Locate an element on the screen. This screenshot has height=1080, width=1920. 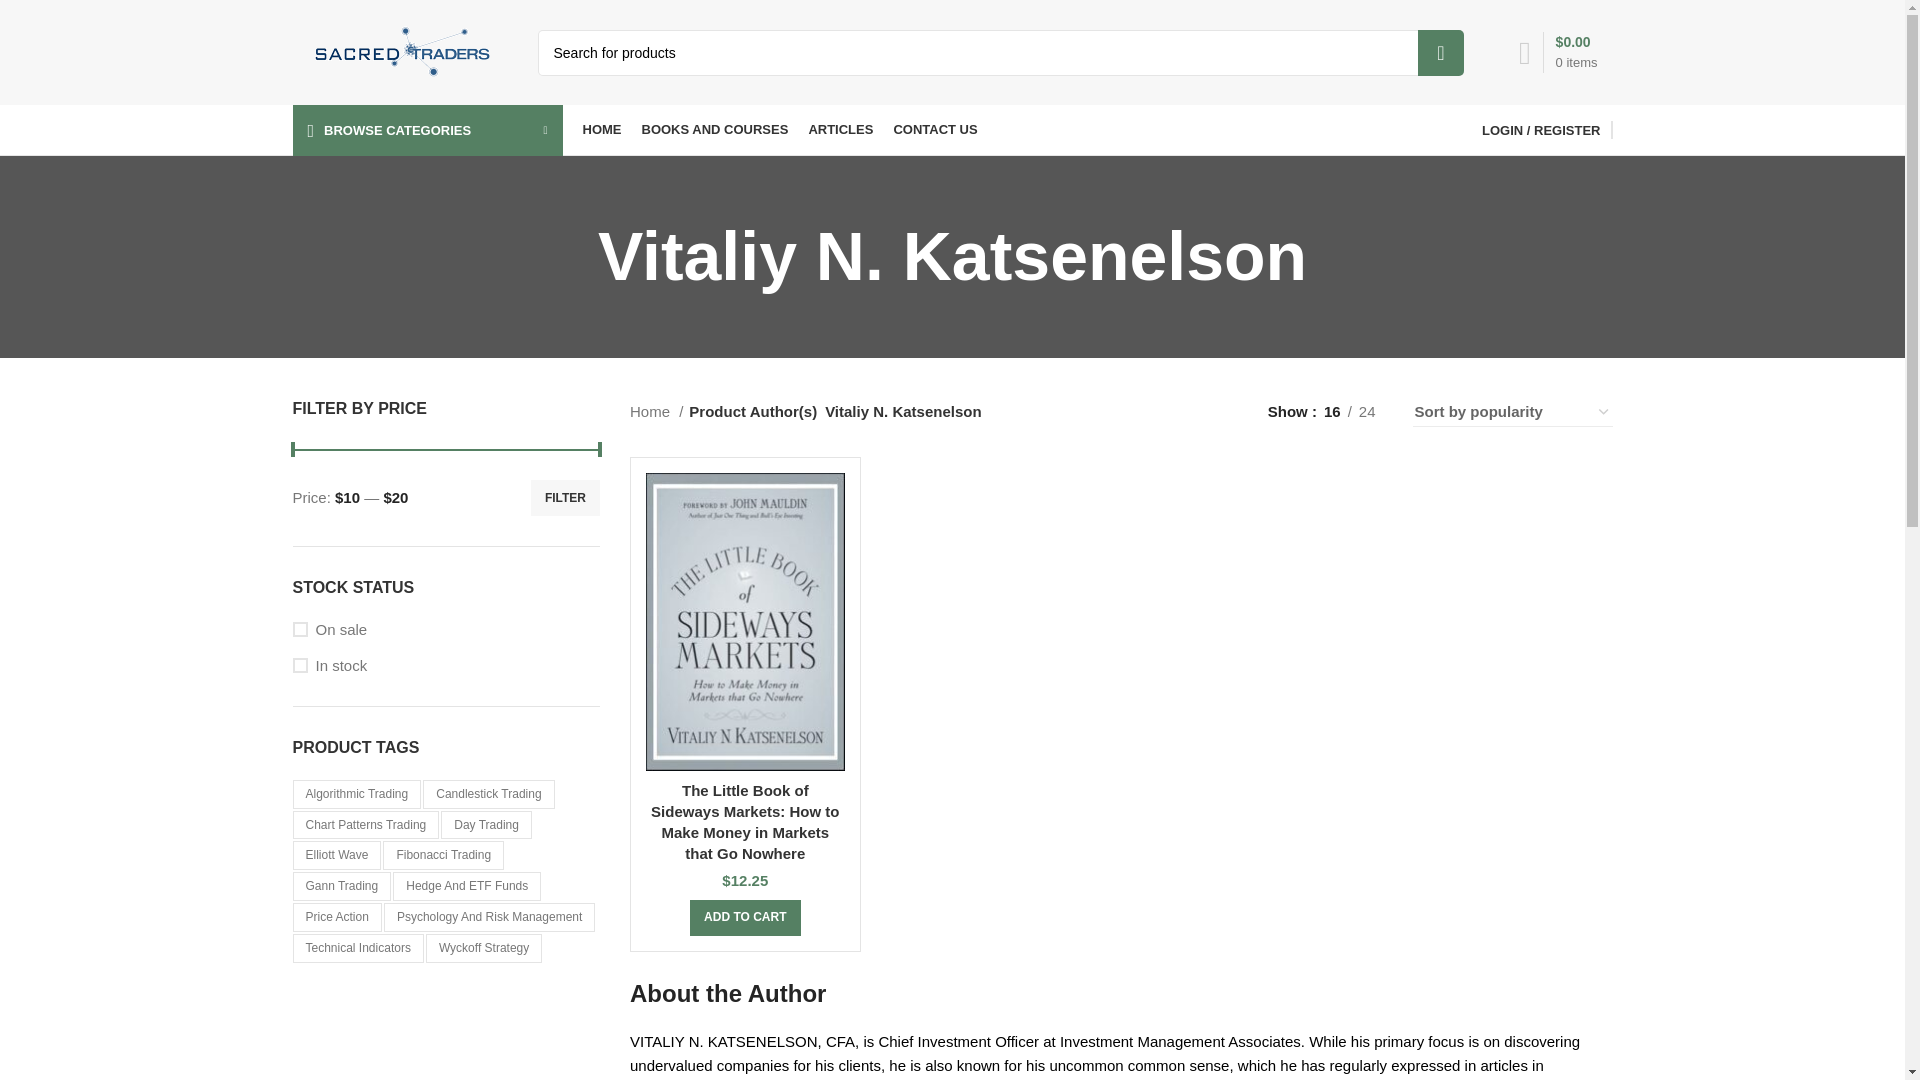
Candlestick Trading is located at coordinates (488, 794).